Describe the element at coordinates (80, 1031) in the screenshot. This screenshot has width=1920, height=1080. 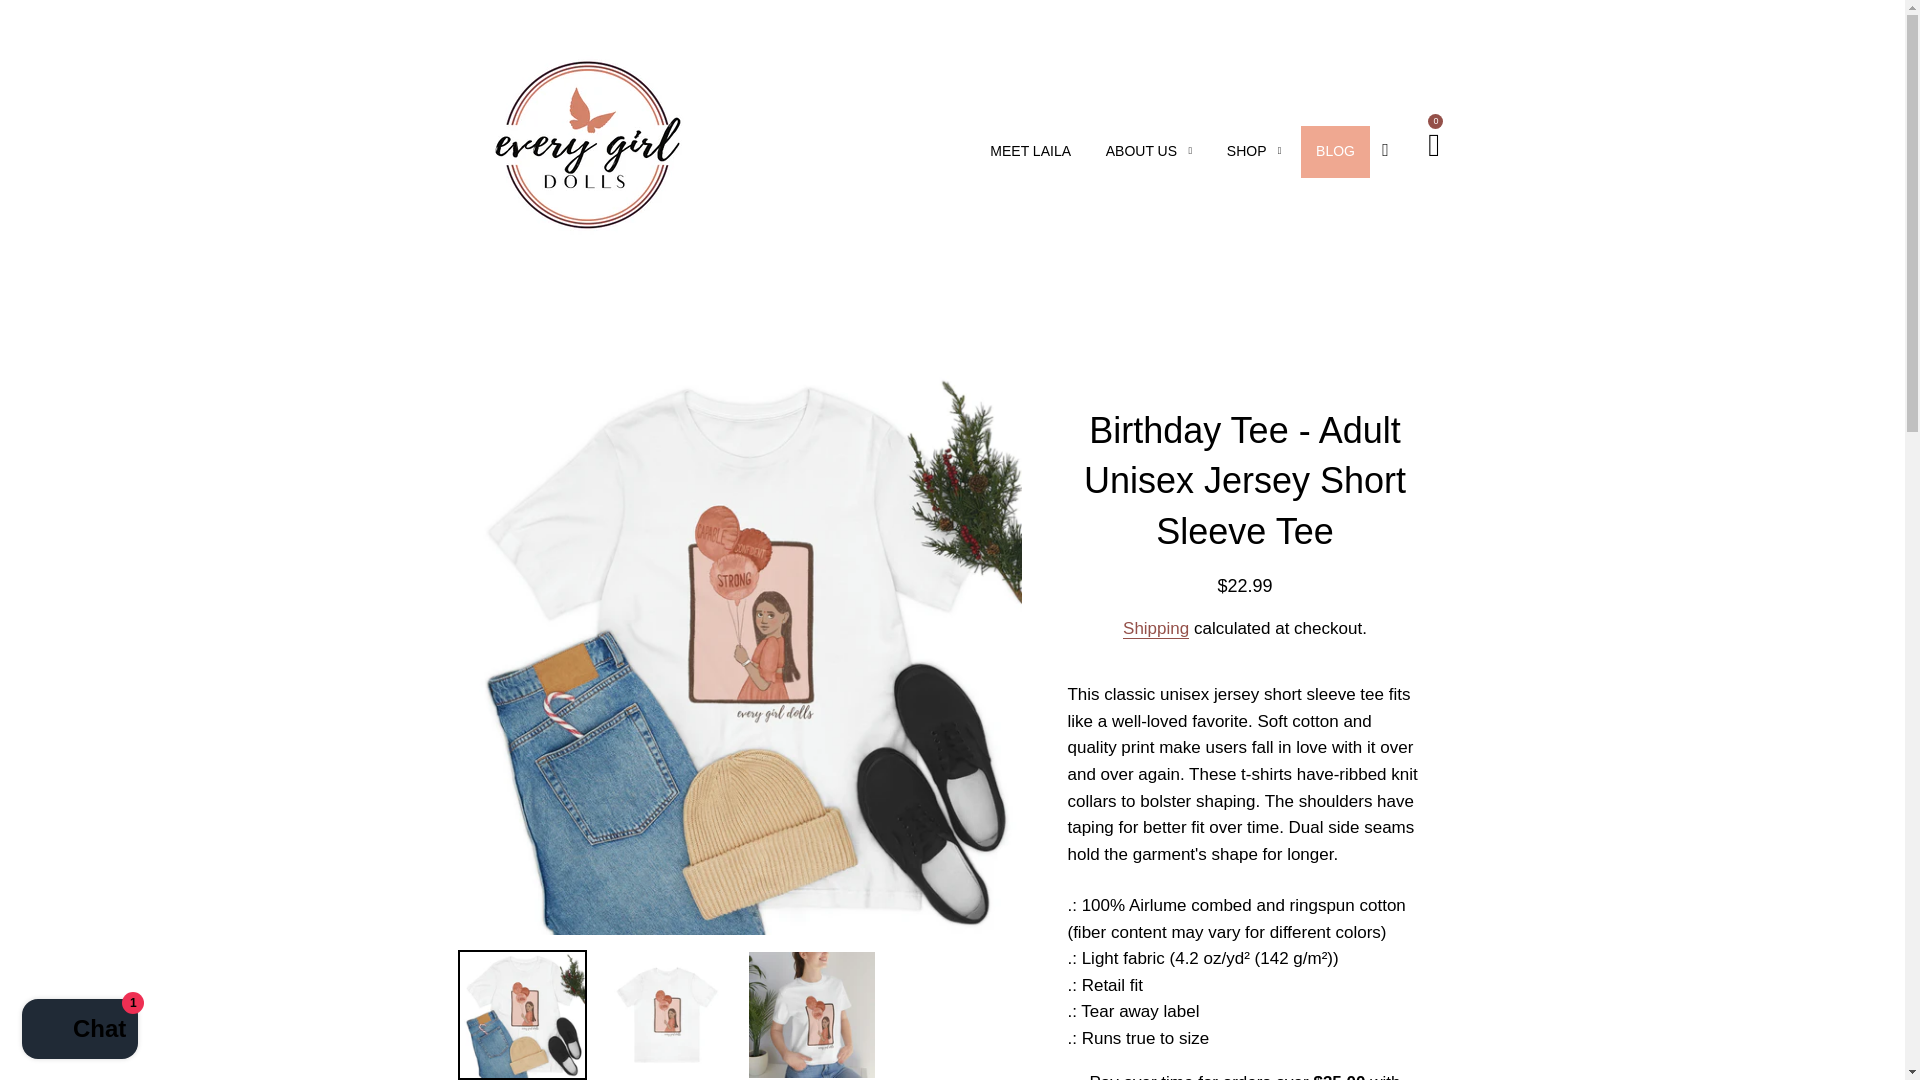
I see `Shopify online store chat` at that location.